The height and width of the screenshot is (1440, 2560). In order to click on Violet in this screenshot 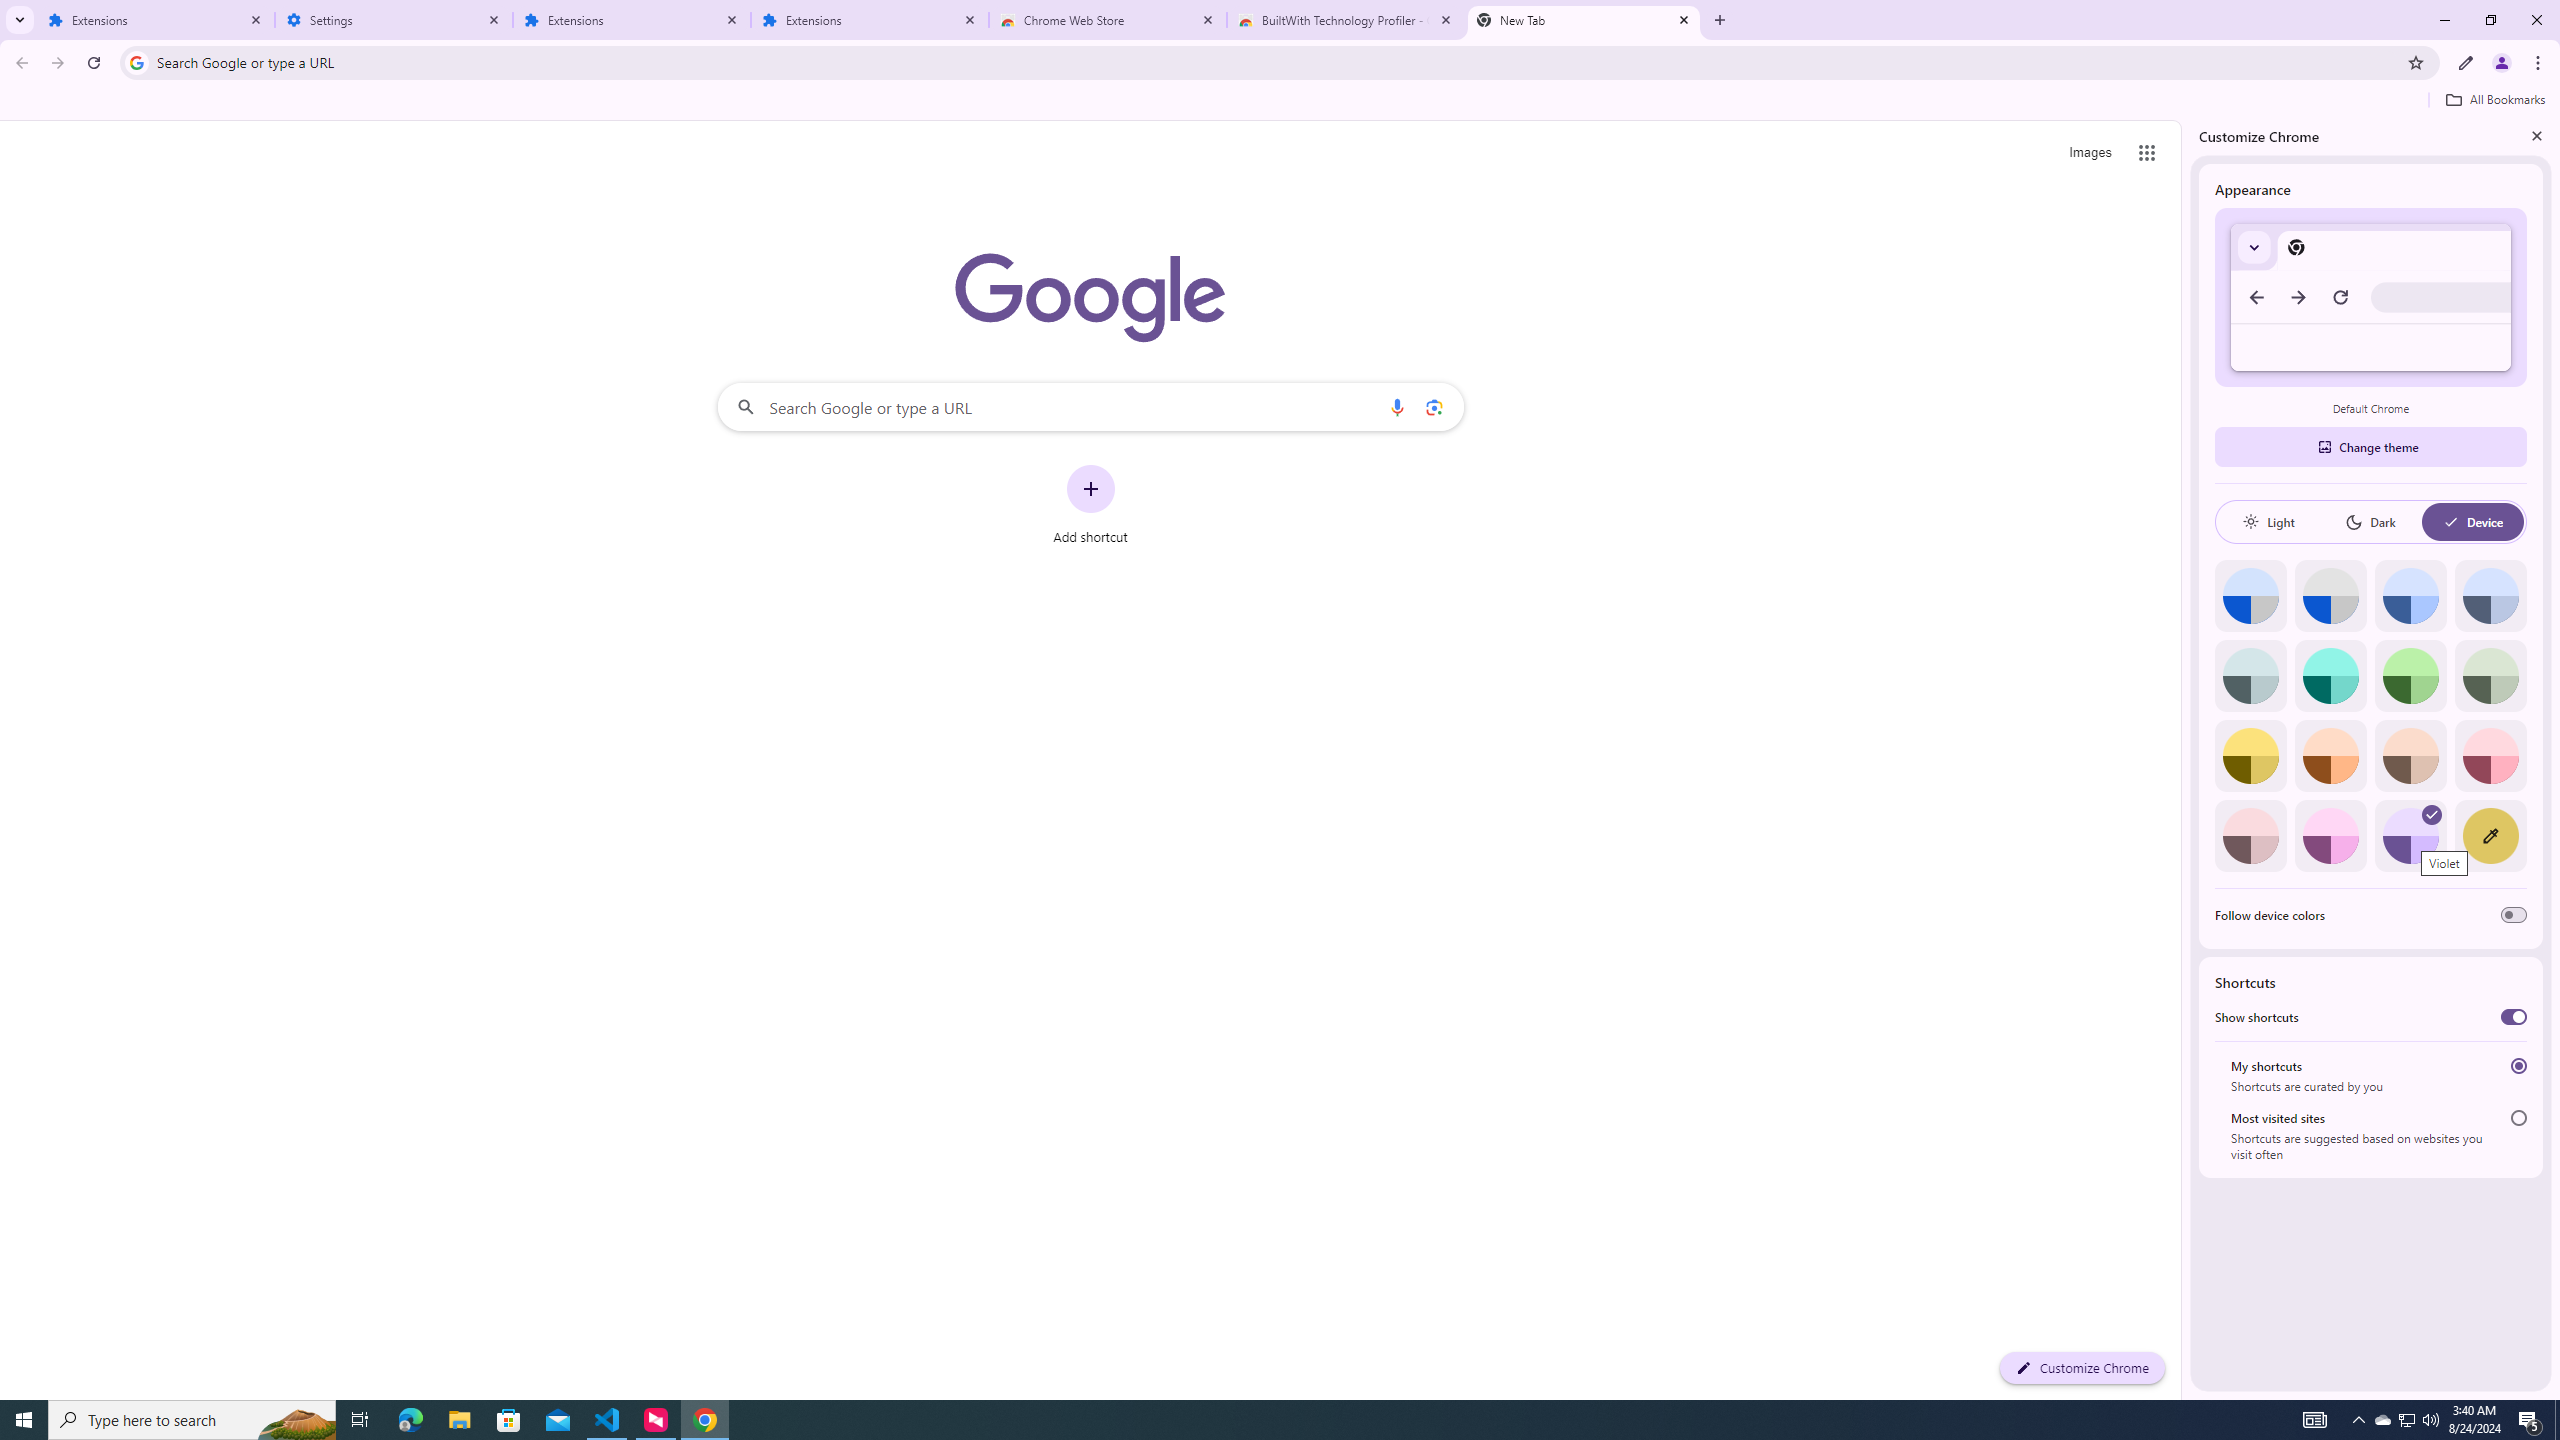, I will do `click(2411, 836)`.